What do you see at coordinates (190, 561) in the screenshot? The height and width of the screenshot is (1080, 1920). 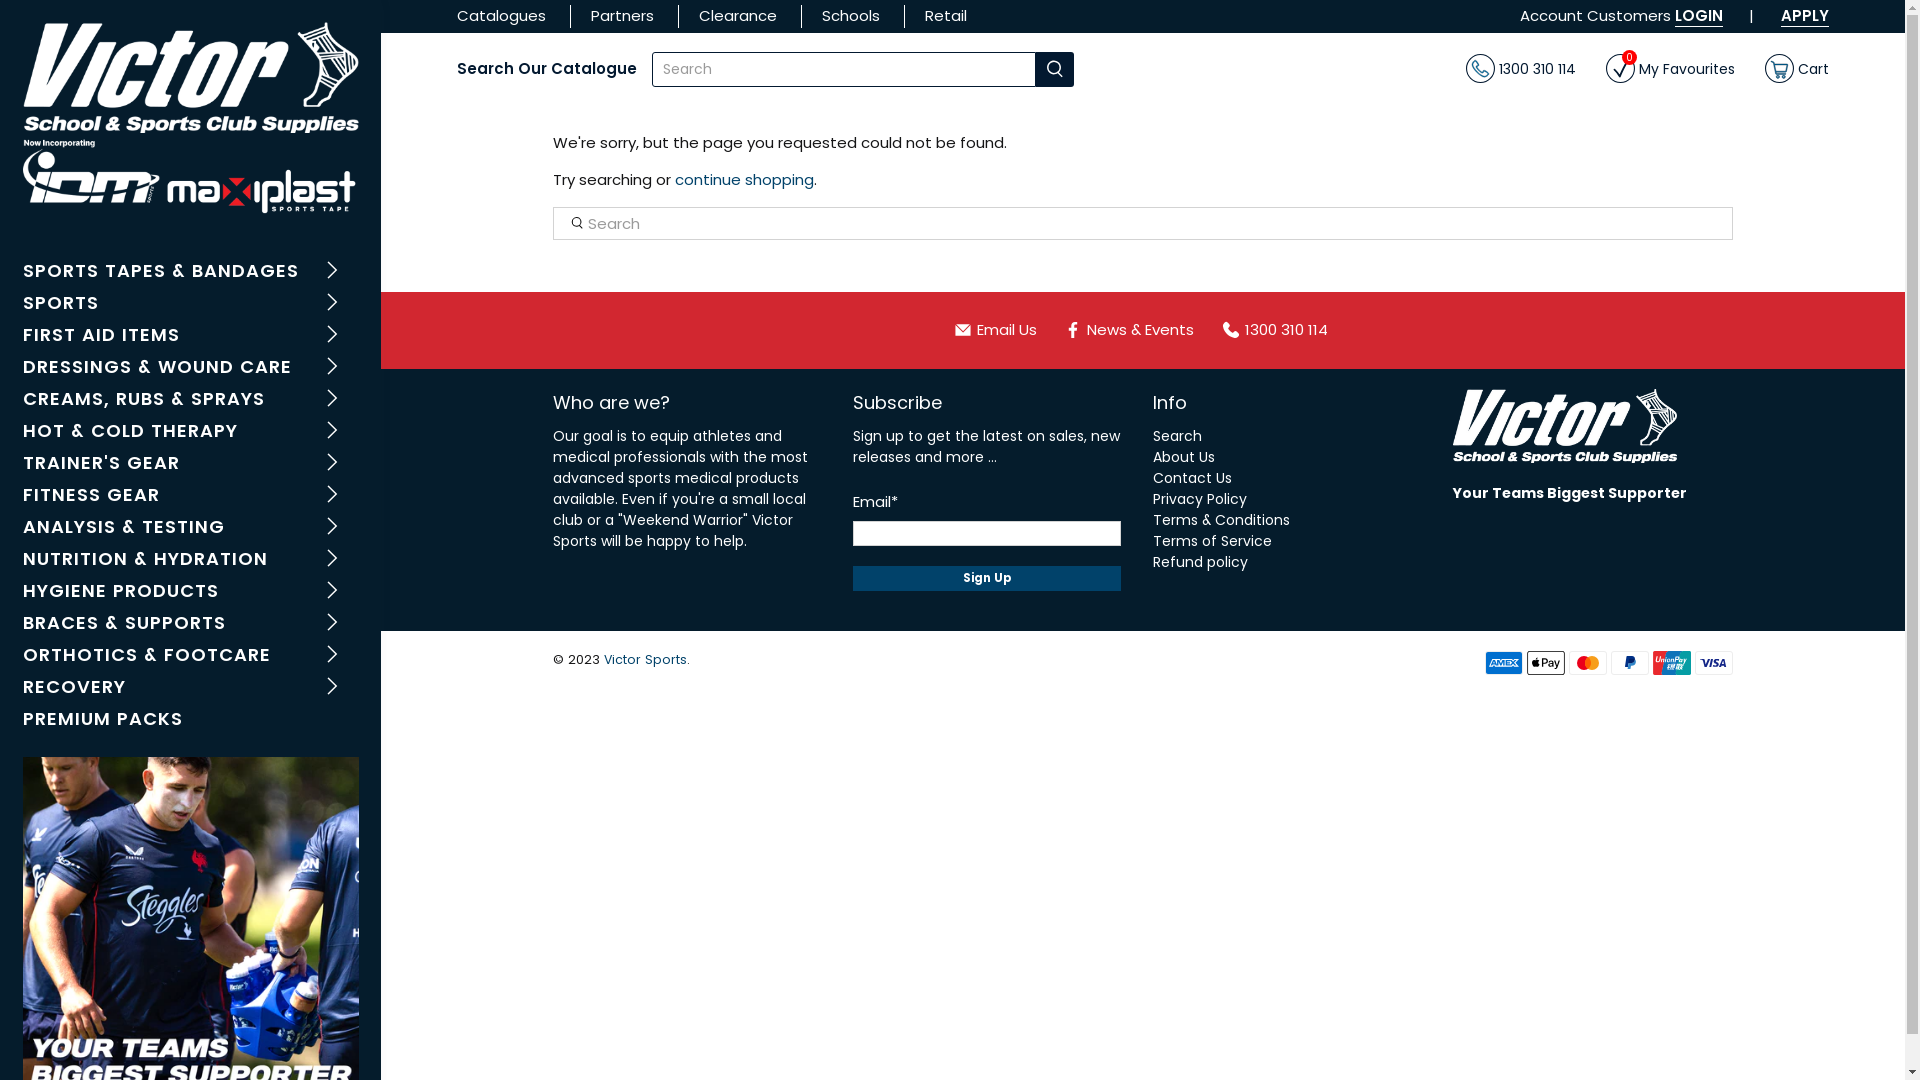 I see `NUTRITION & HYDRATION` at bounding box center [190, 561].